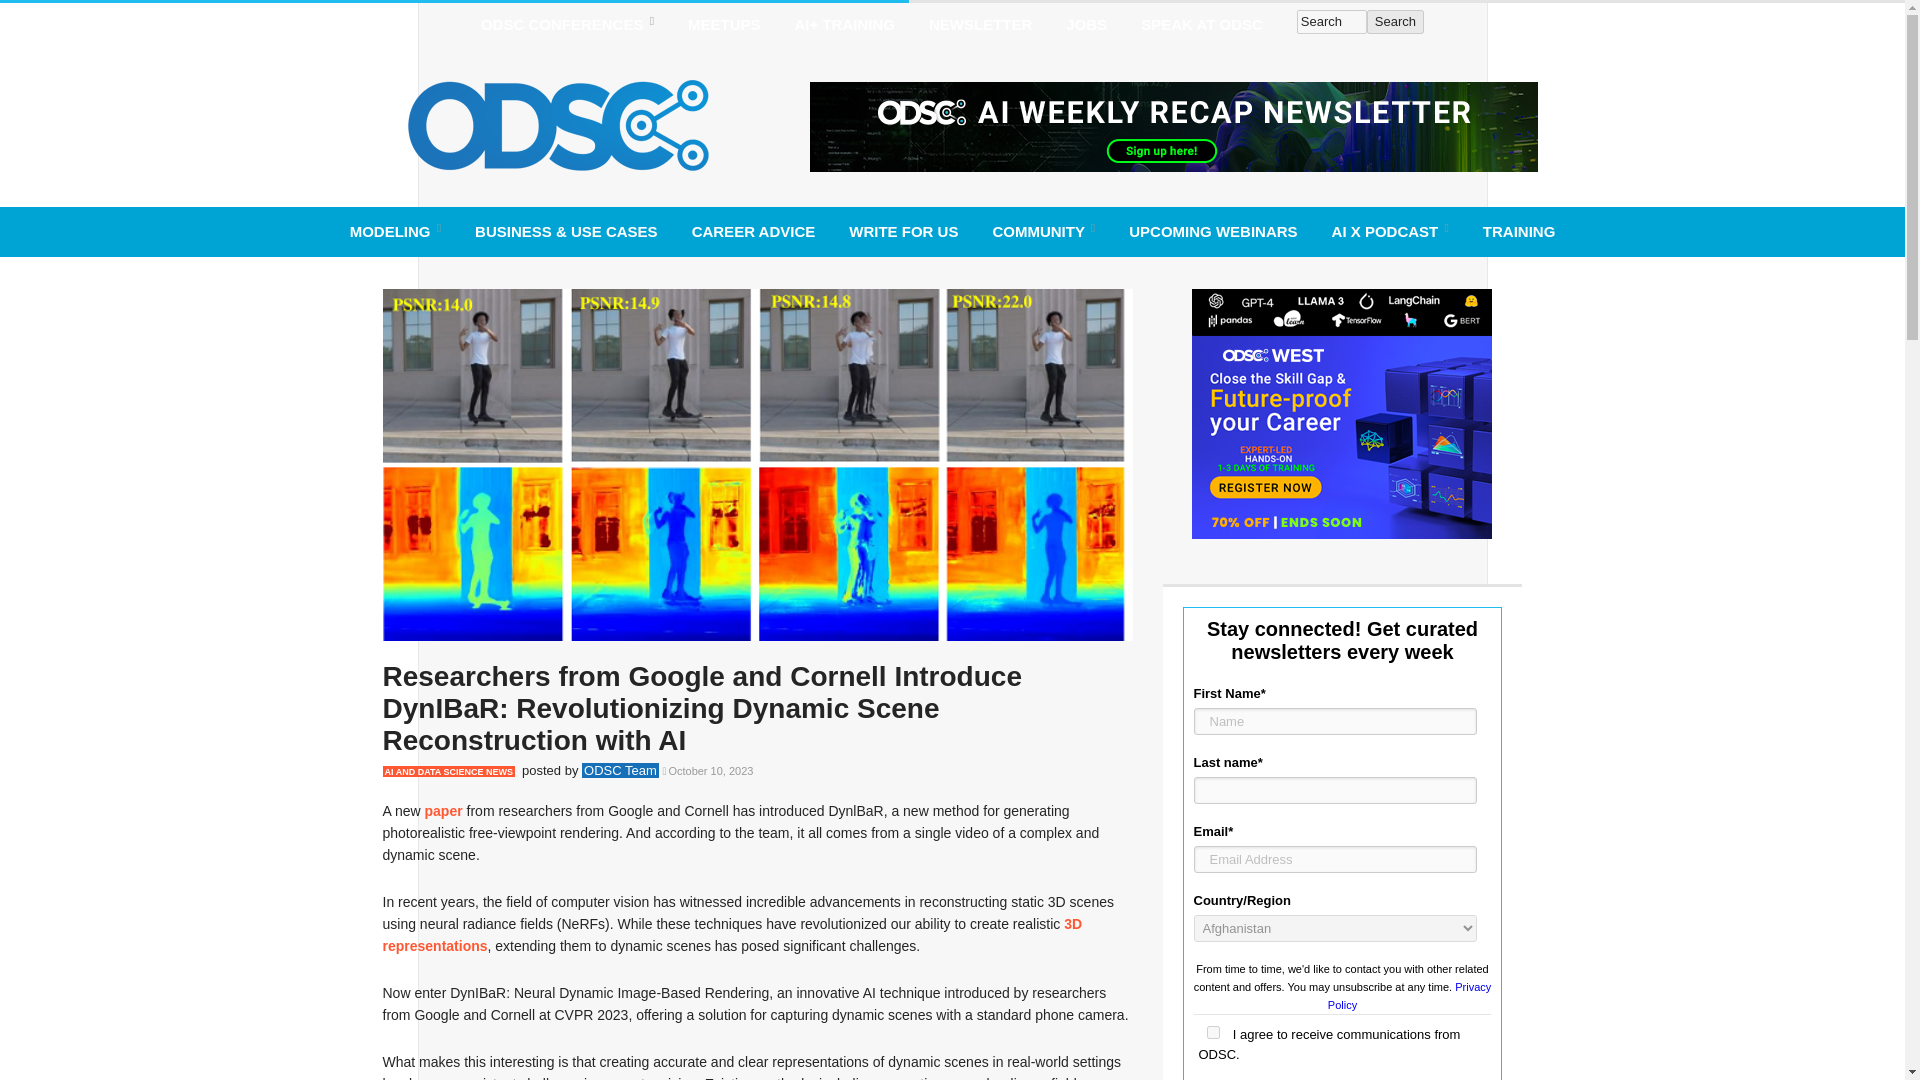 The height and width of the screenshot is (1080, 1920). What do you see at coordinates (1519, 231) in the screenshot?
I see `TRAINING` at bounding box center [1519, 231].